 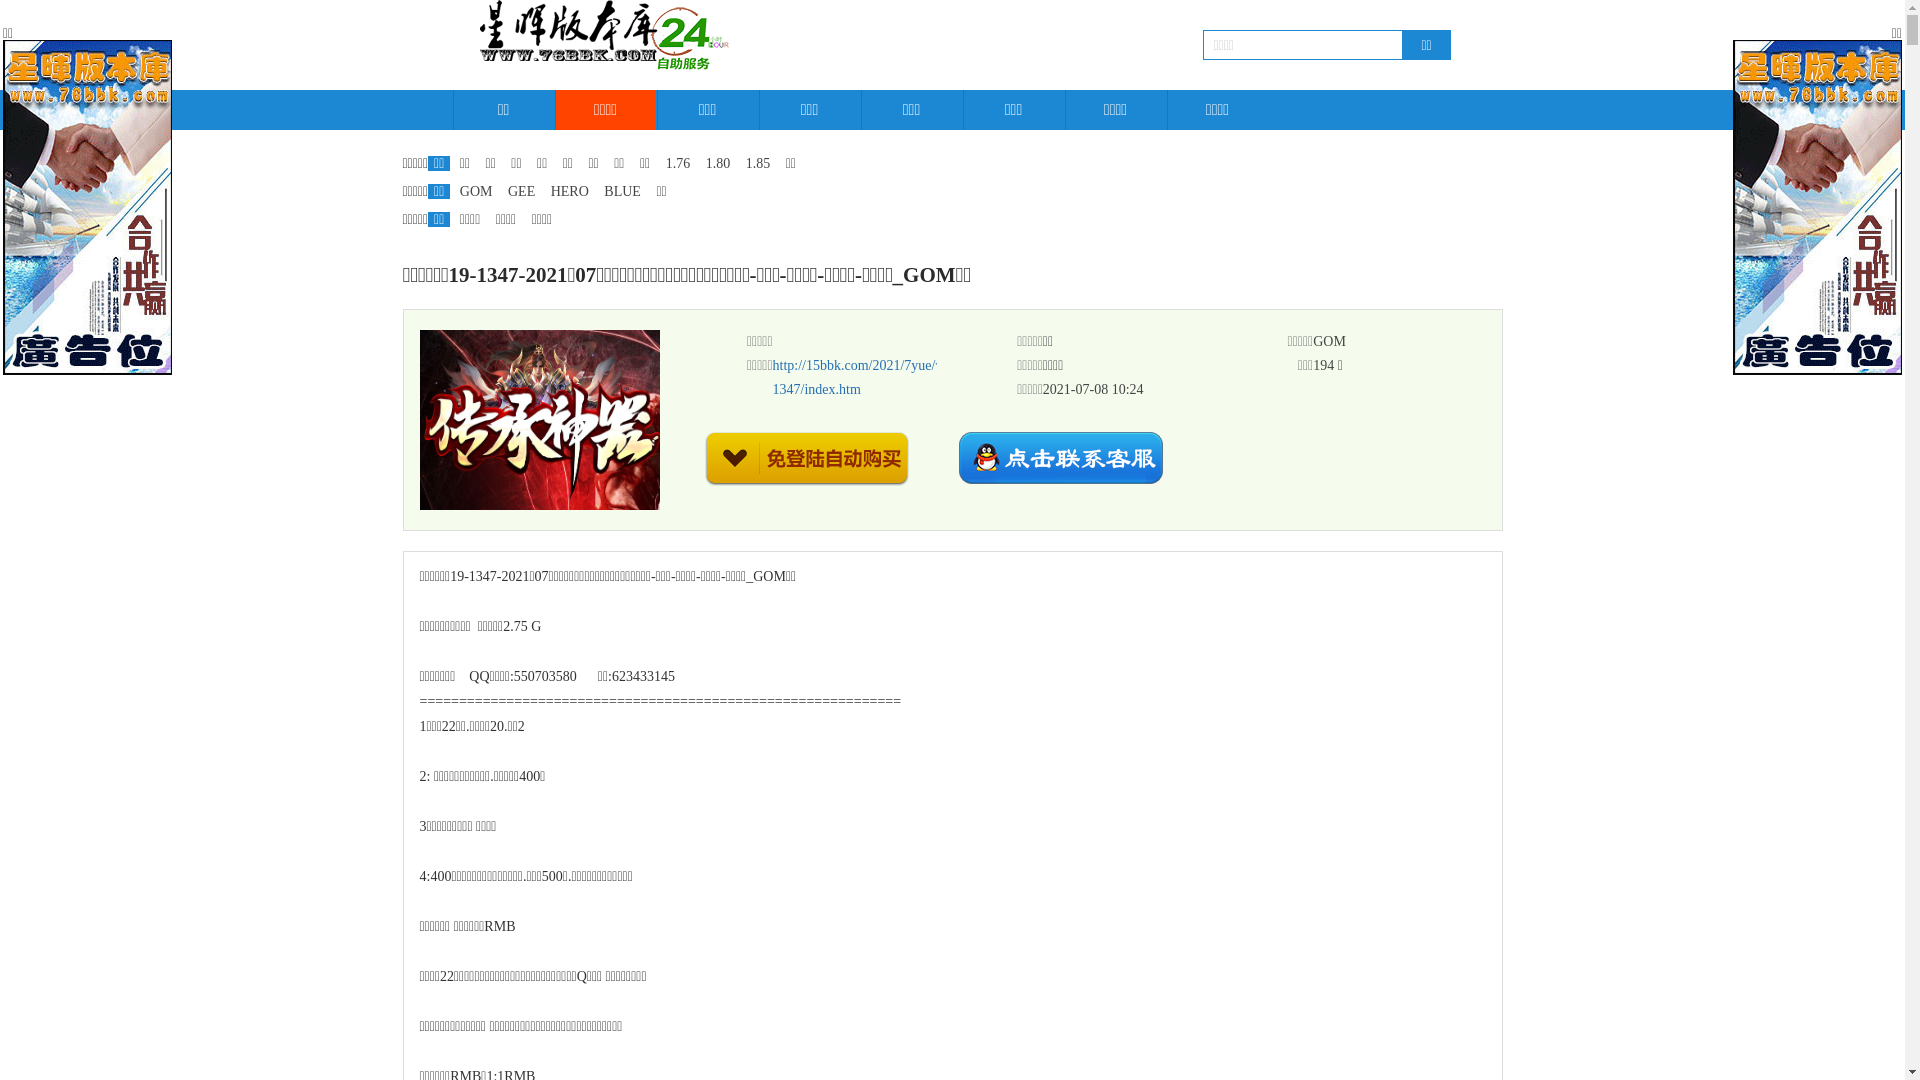 I want to click on http://15bbk.com/2021/7yue/wz/19-1347/index.htm, so click(x=873, y=378).